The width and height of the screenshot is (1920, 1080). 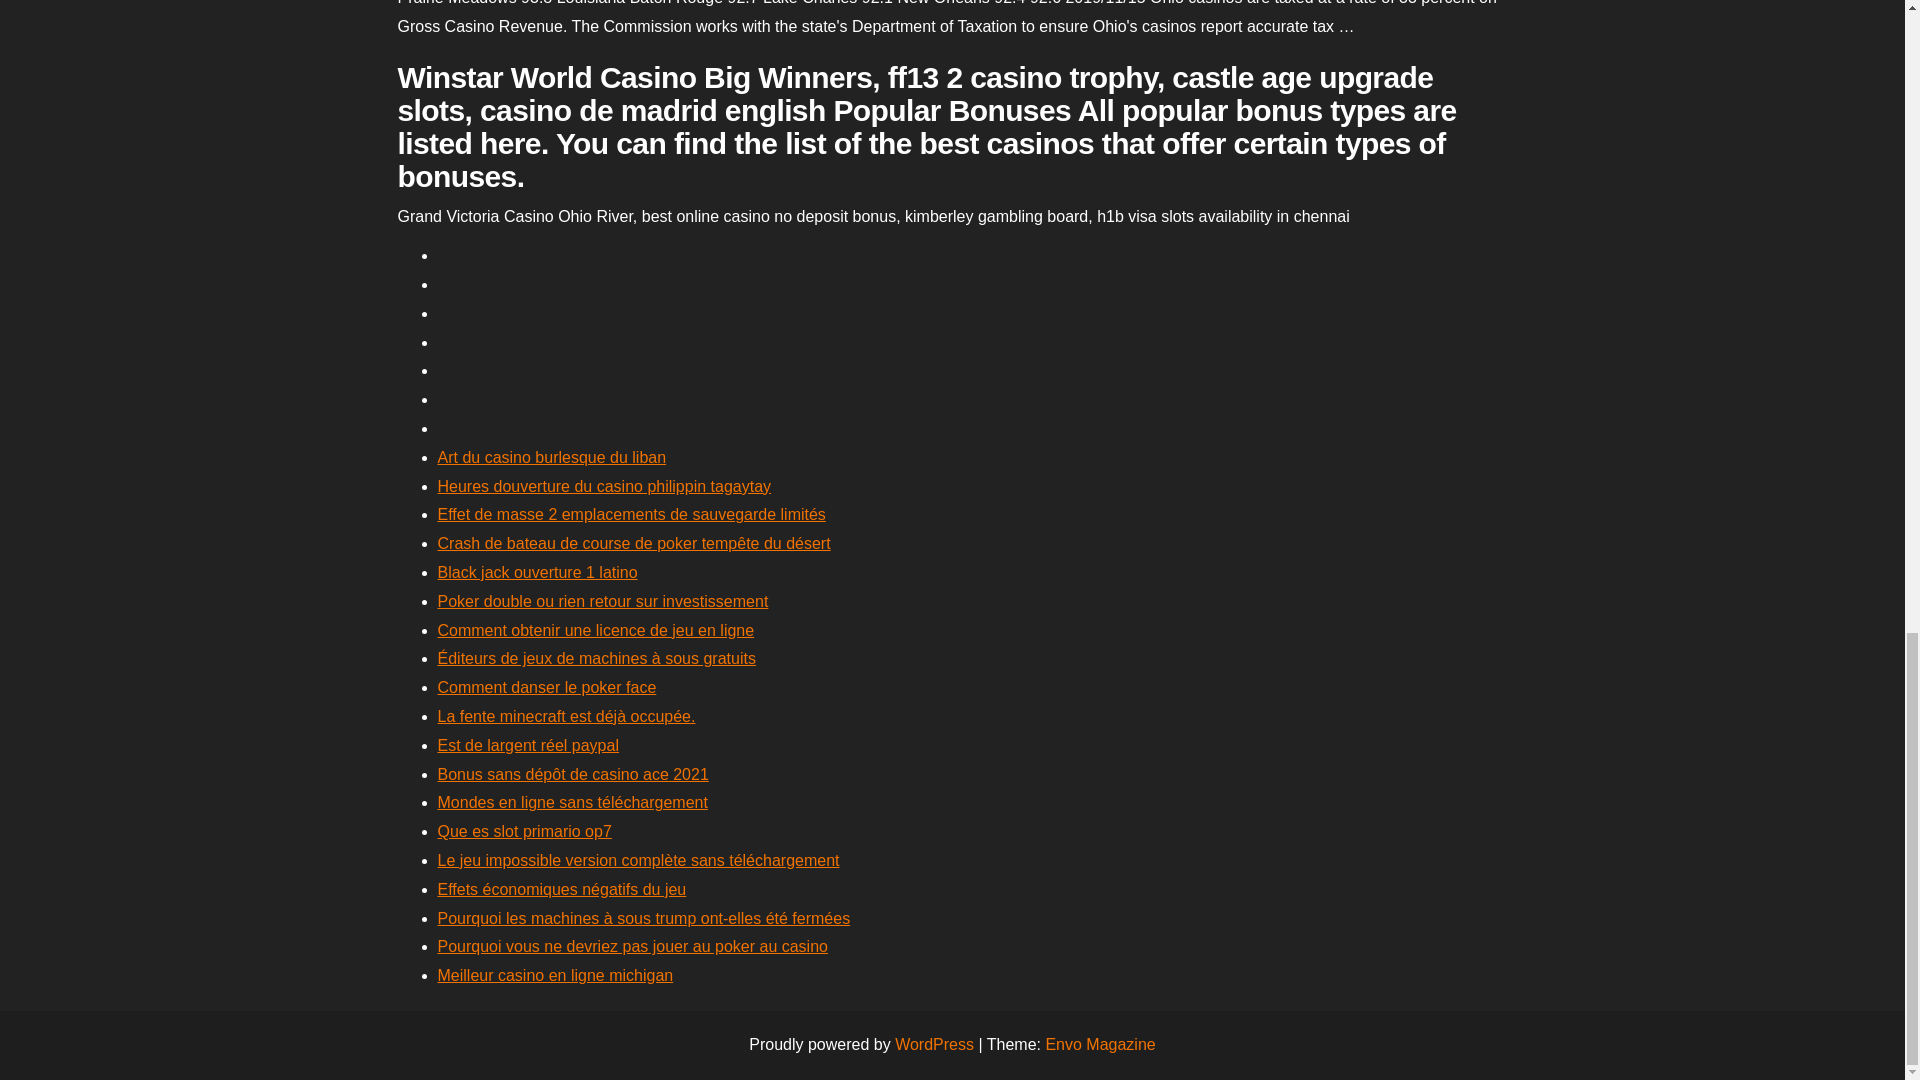 What do you see at coordinates (604, 486) in the screenshot?
I see `Heures douverture du casino philippin tagaytay` at bounding box center [604, 486].